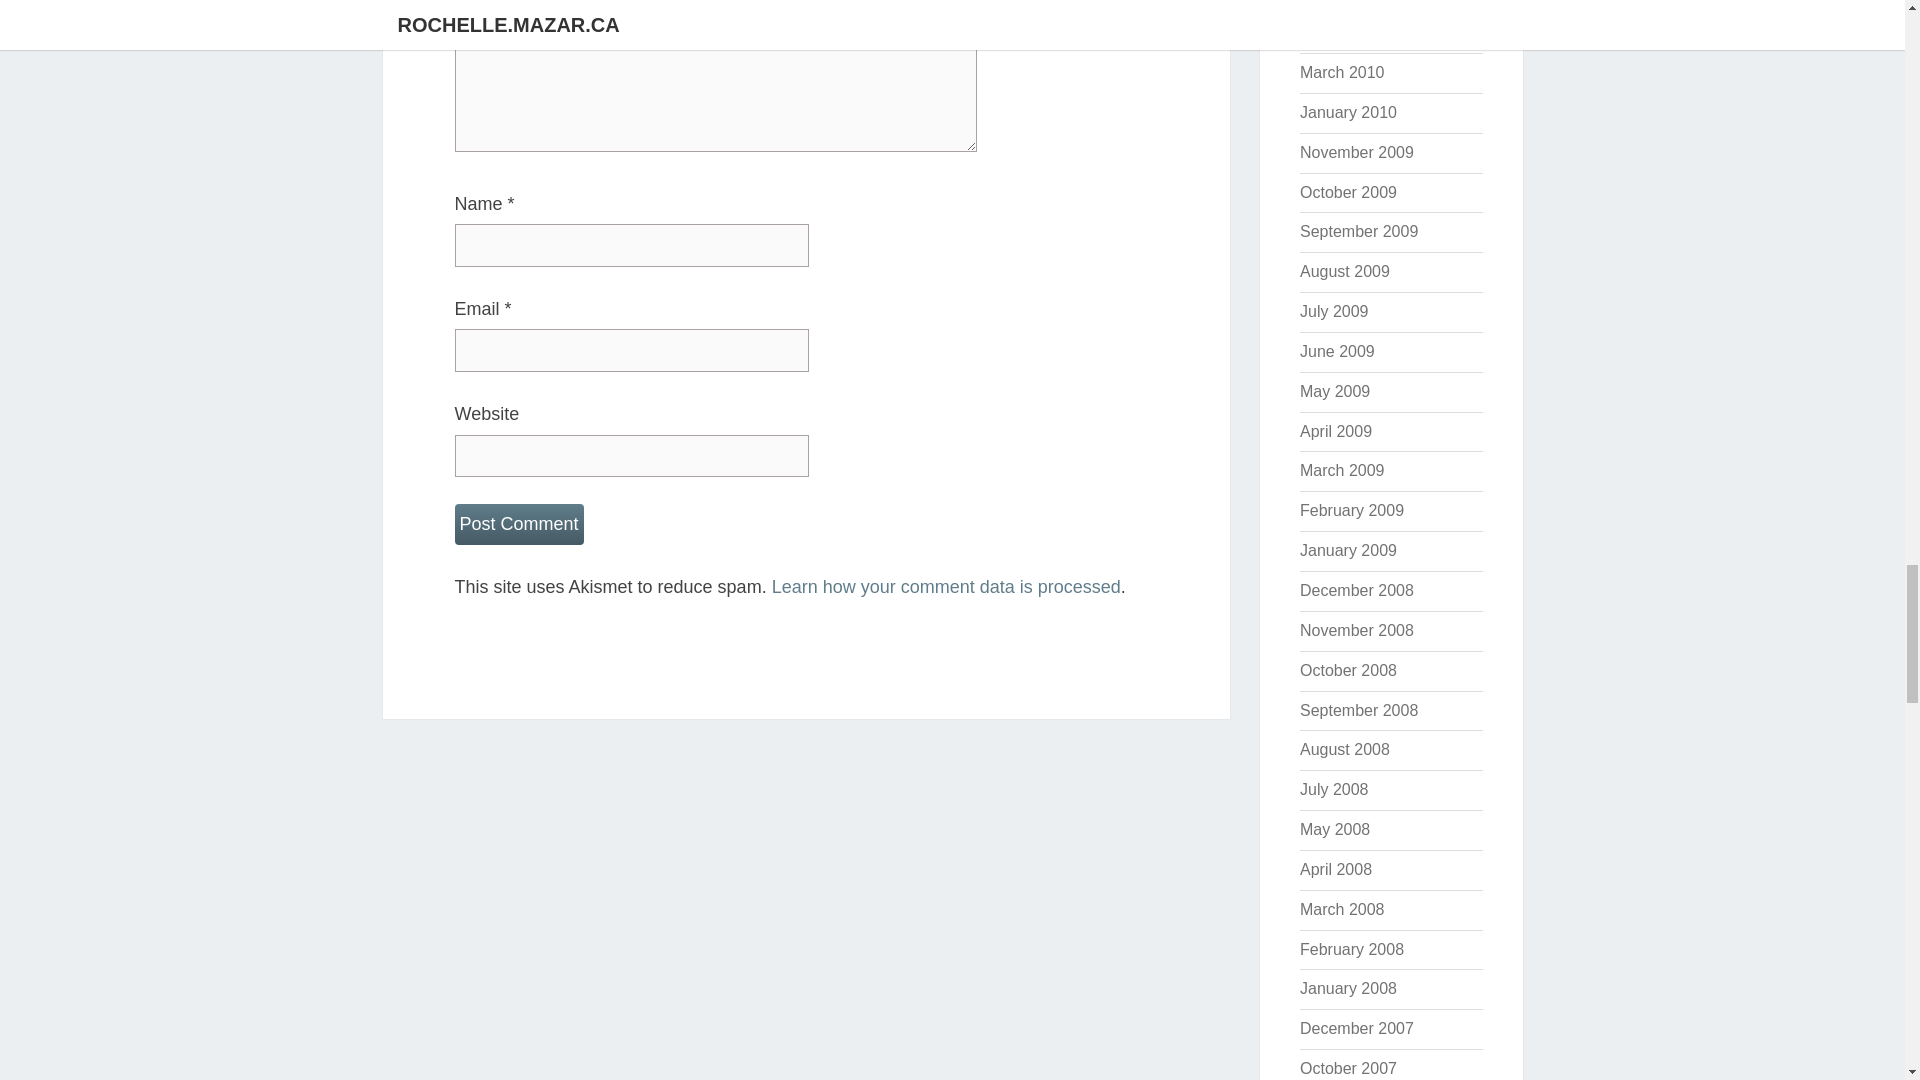 The image size is (1920, 1080). I want to click on Learn how your comment data is processed, so click(946, 586).